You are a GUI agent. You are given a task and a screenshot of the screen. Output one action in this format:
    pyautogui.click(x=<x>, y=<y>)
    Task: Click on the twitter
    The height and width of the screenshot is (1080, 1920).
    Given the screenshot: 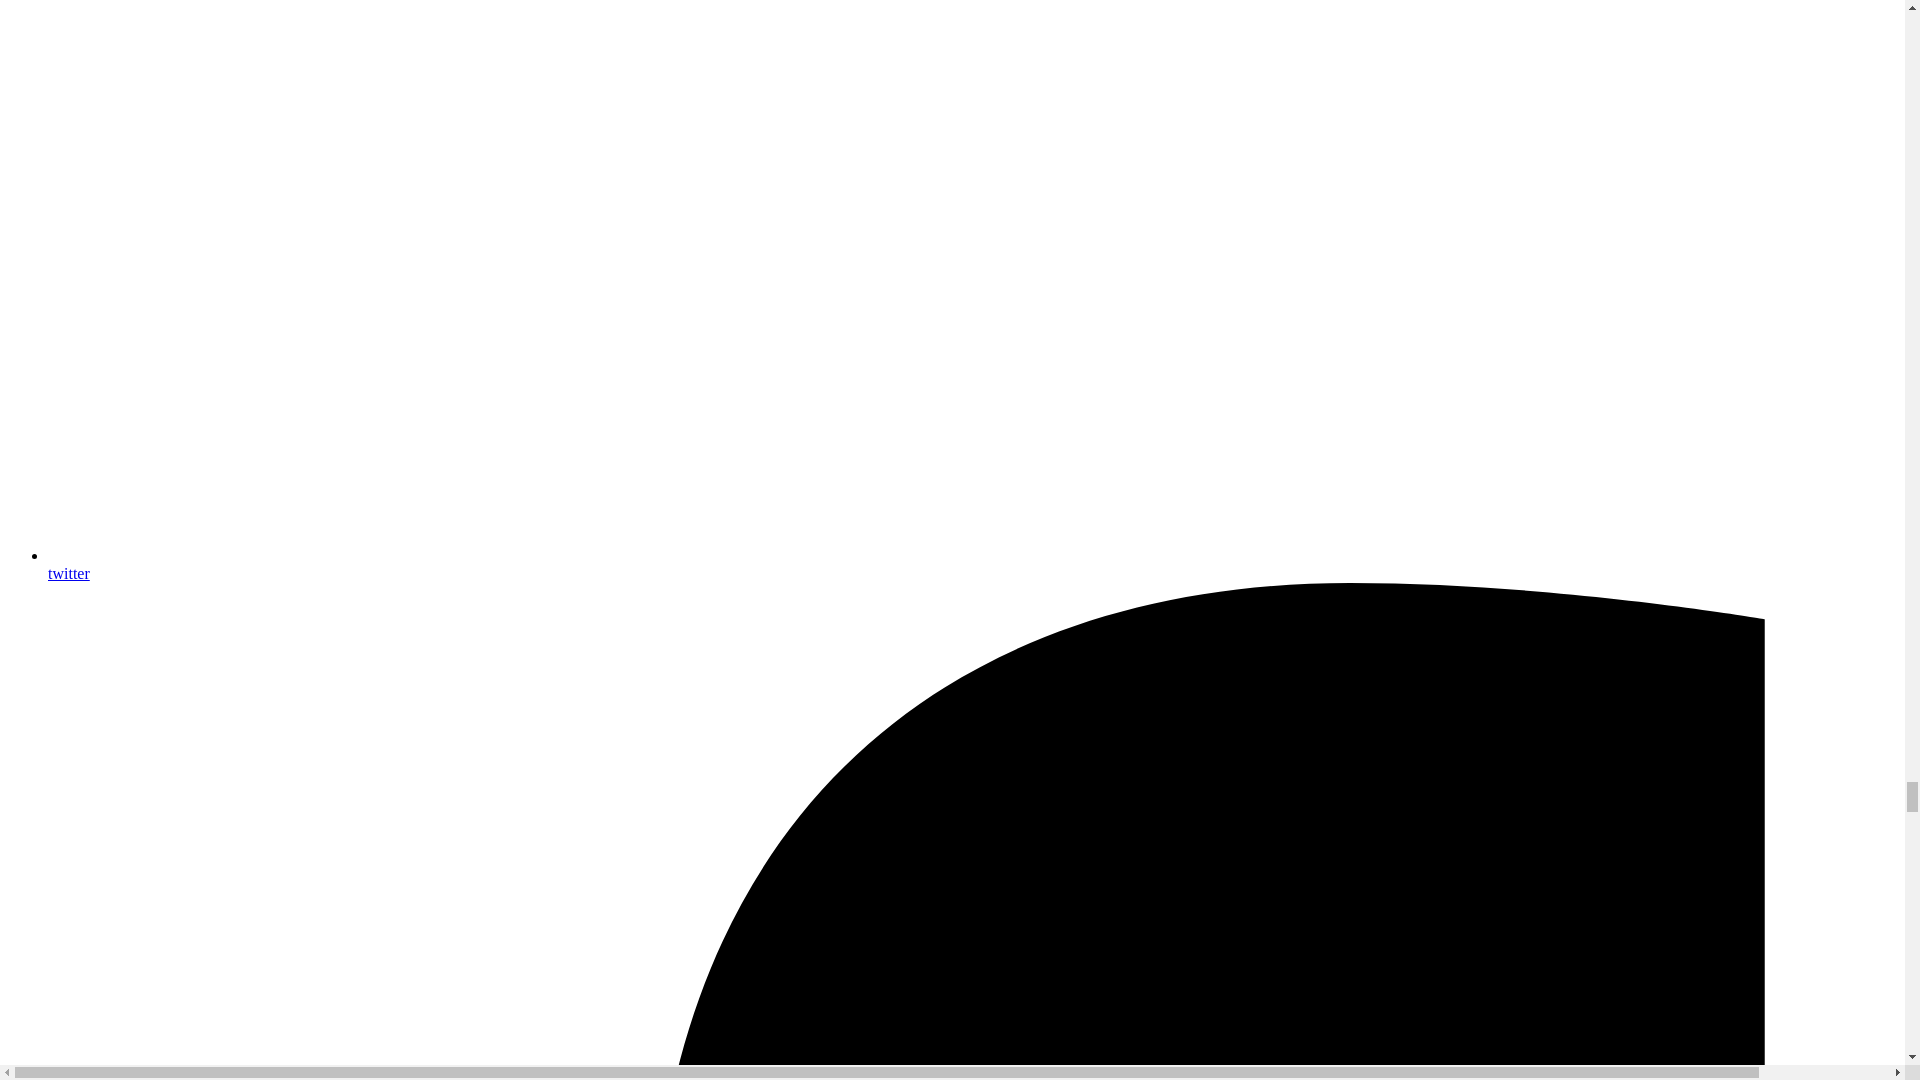 What is the action you would take?
    pyautogui.click(x=972, y=564)
    